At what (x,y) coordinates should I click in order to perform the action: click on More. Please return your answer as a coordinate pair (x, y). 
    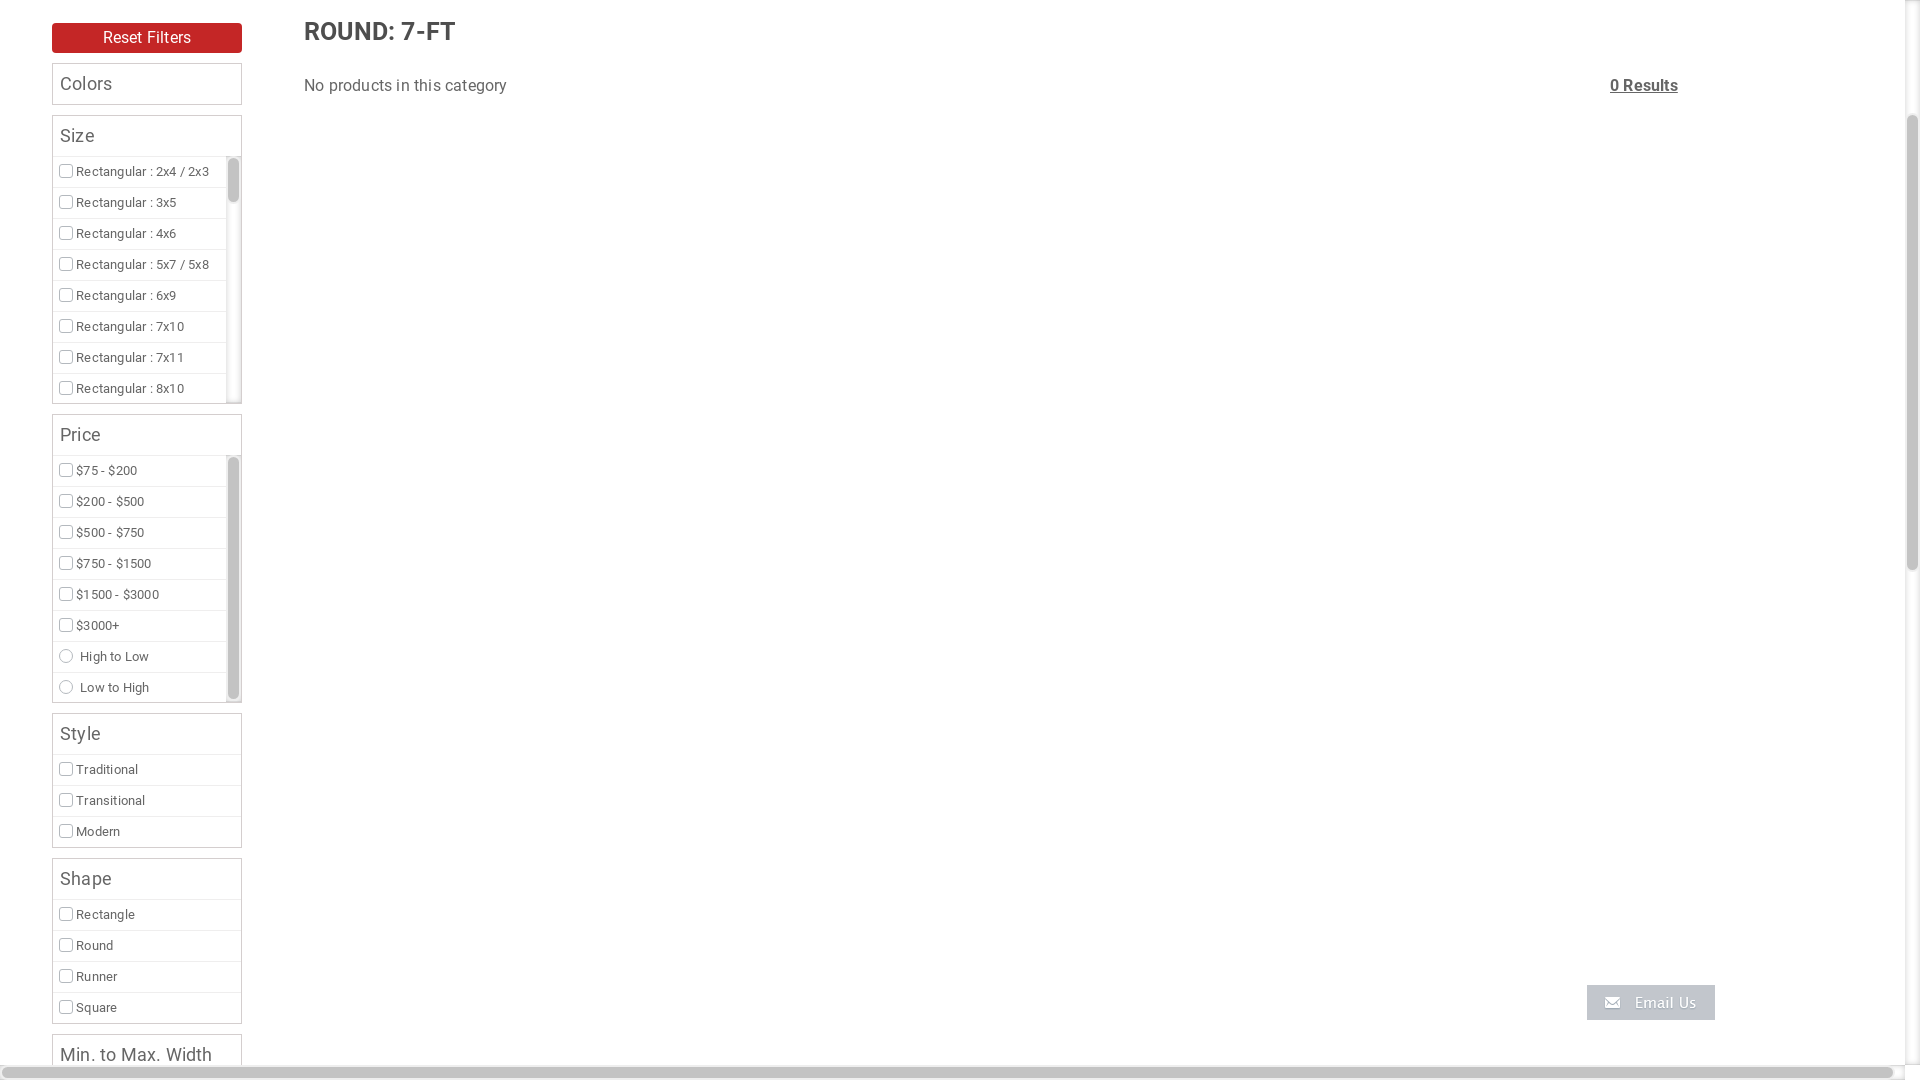
    Looking at the image, I should click on (1352, 225).